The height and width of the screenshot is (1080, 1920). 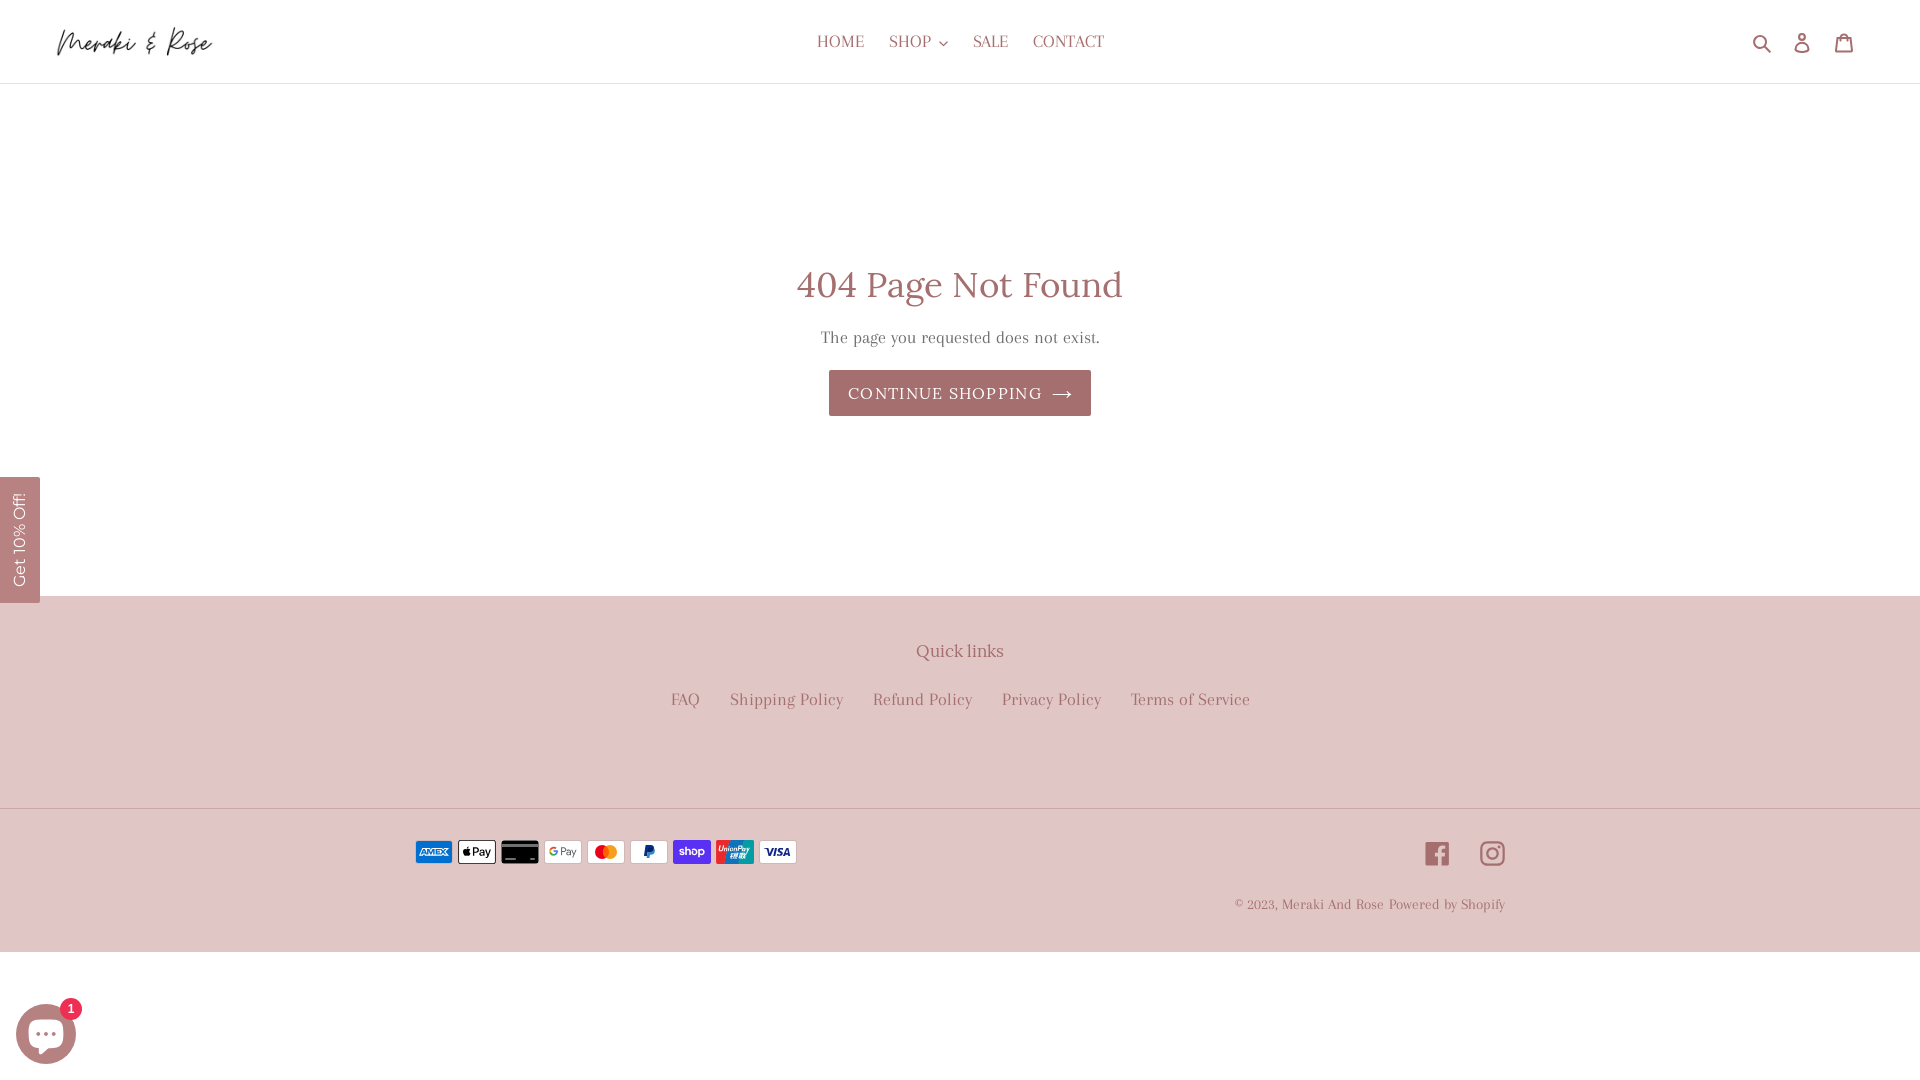 I want to click on Instagram, so click(x=1492, y=852).